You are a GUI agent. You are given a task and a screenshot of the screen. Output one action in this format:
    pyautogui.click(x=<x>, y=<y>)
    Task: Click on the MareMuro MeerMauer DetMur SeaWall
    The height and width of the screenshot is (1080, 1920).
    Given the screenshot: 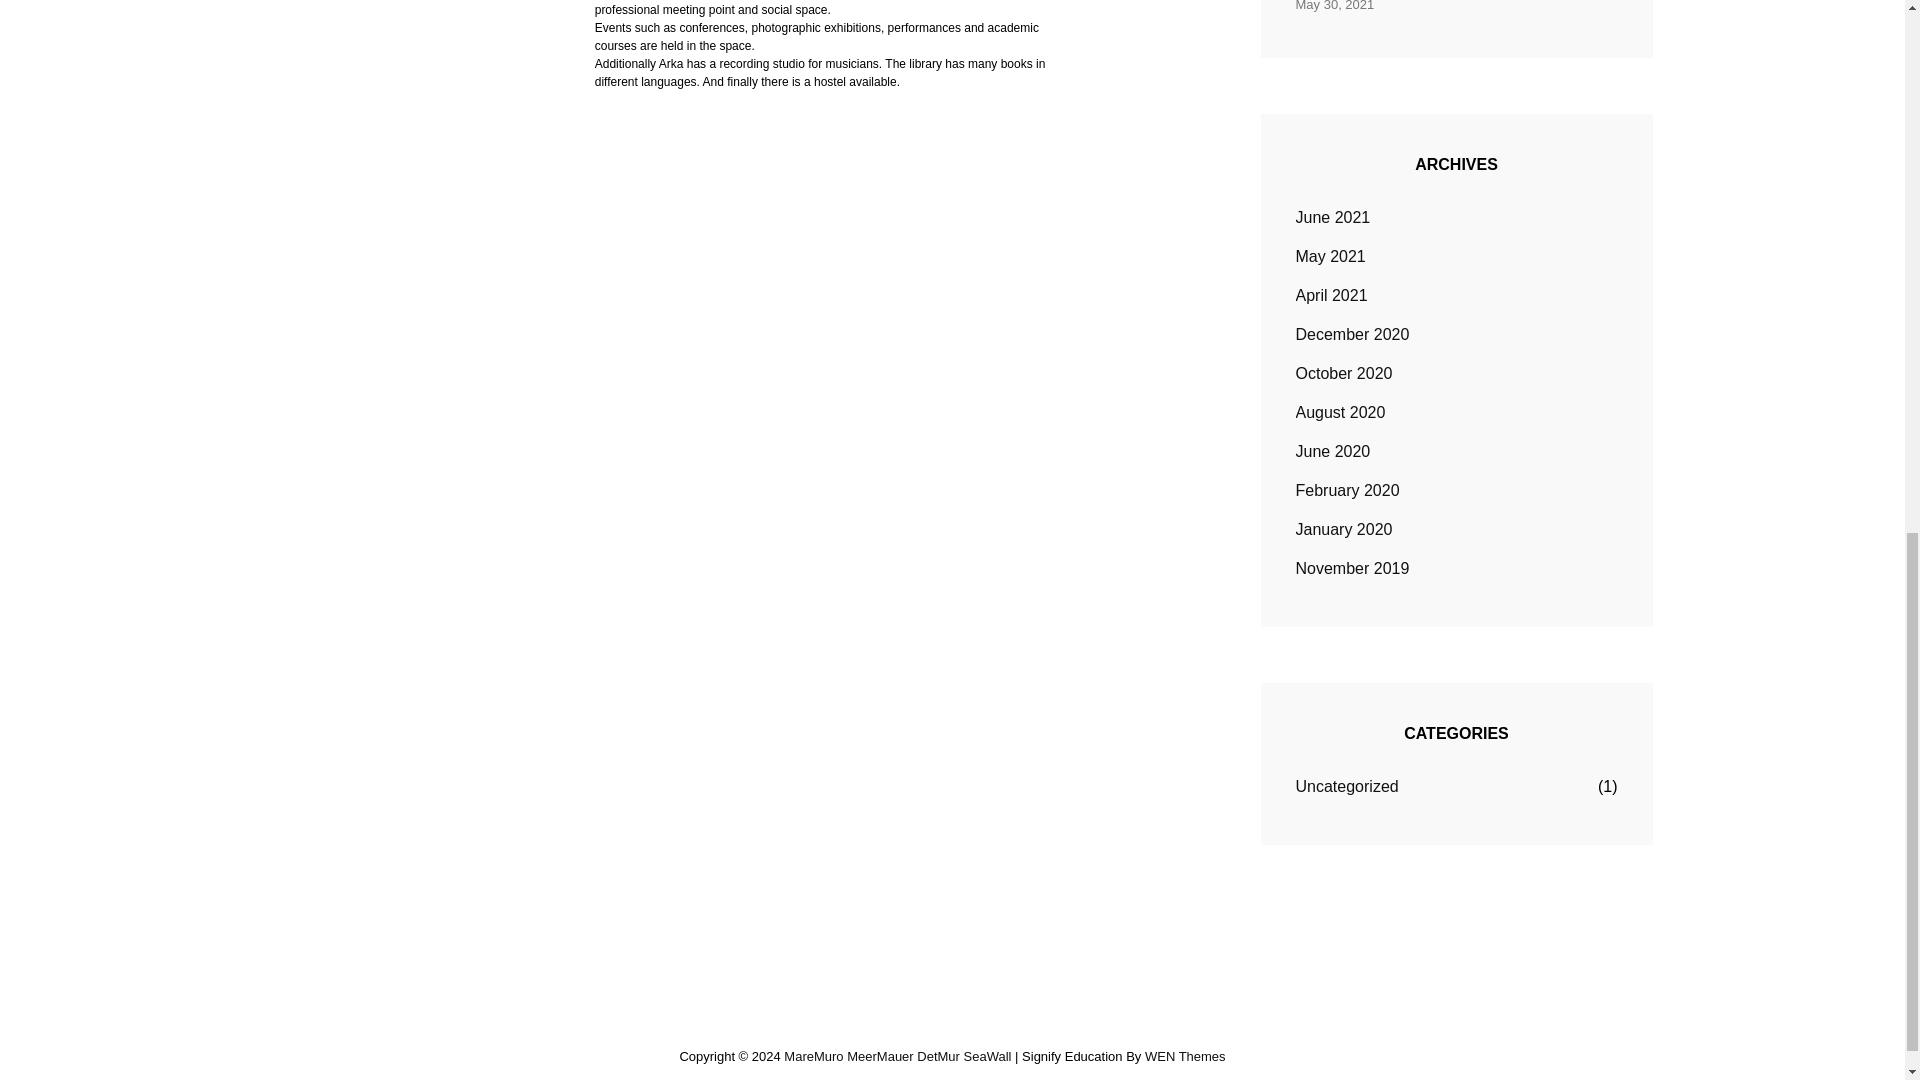 What is the action you would take?
    pyautogui.click(x=897, y=1056)
    